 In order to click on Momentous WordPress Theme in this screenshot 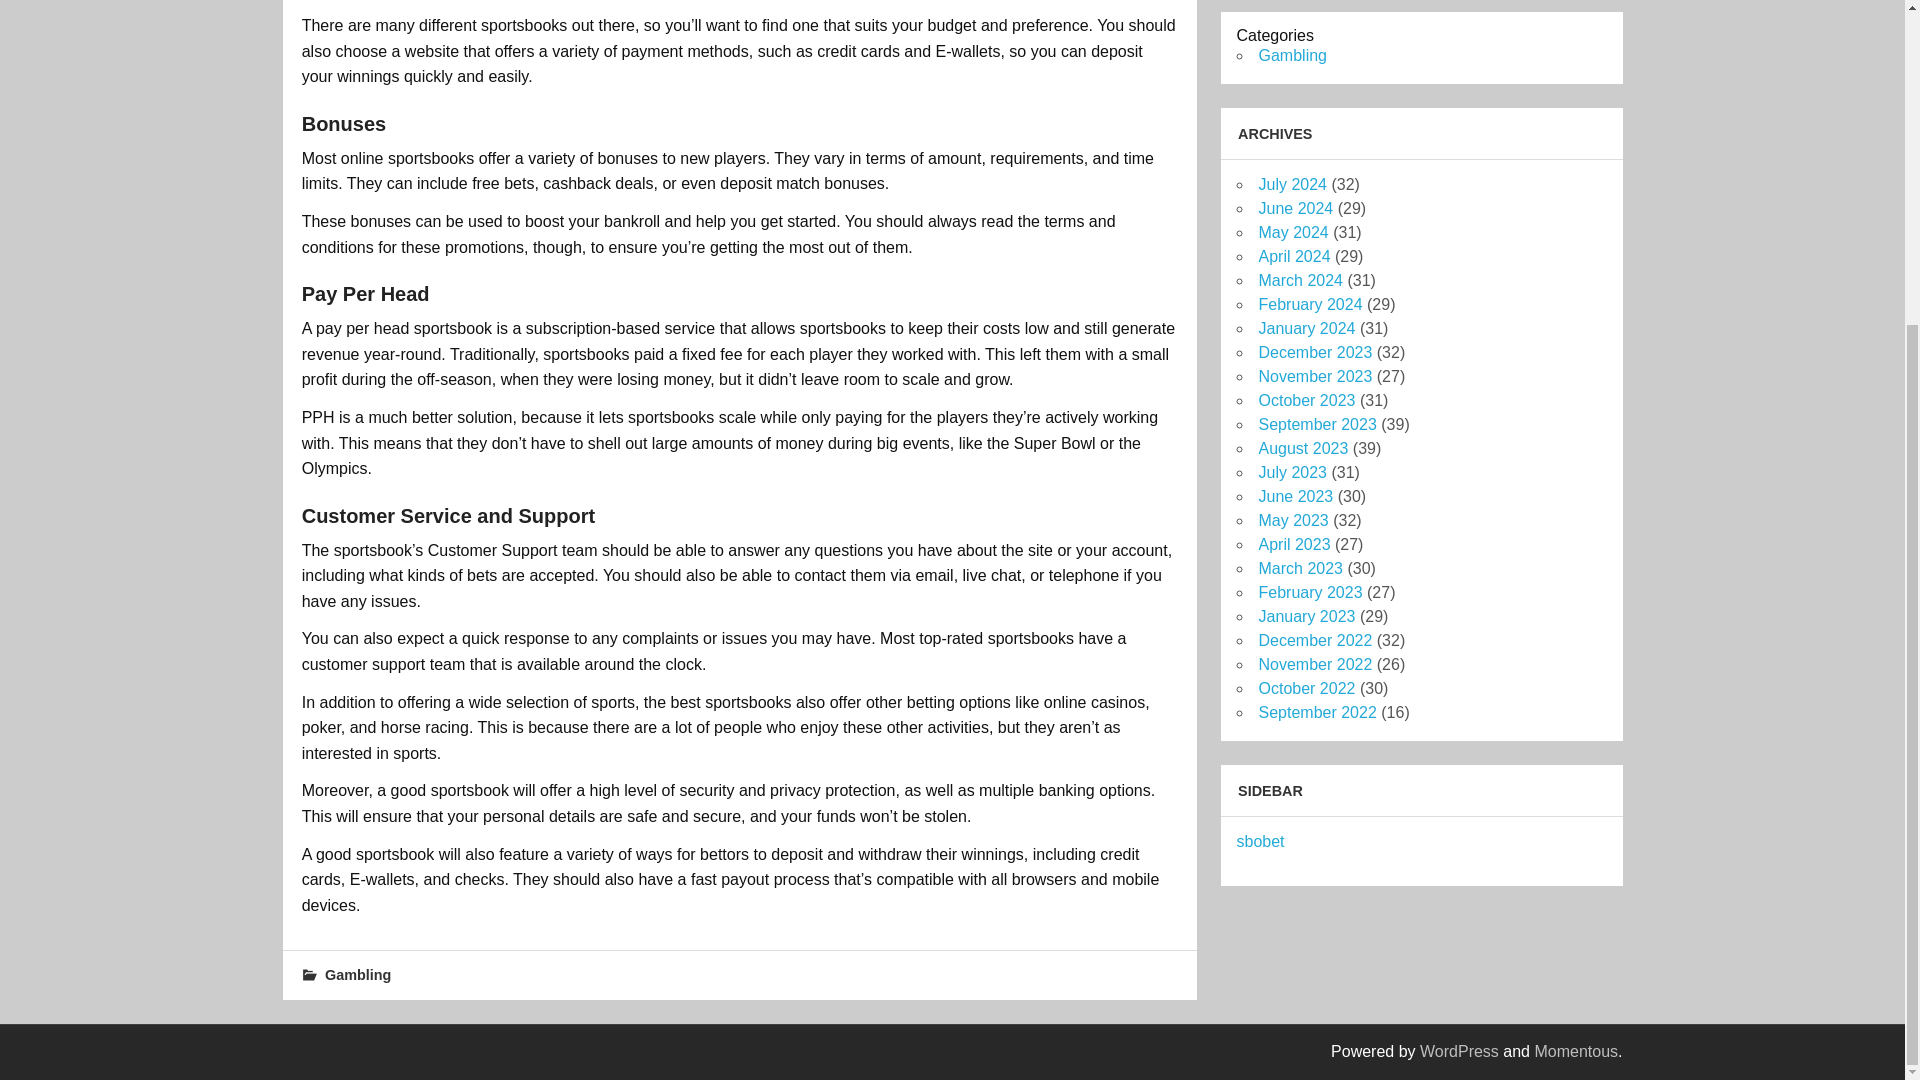, I will do `click(1576, 1051)`.